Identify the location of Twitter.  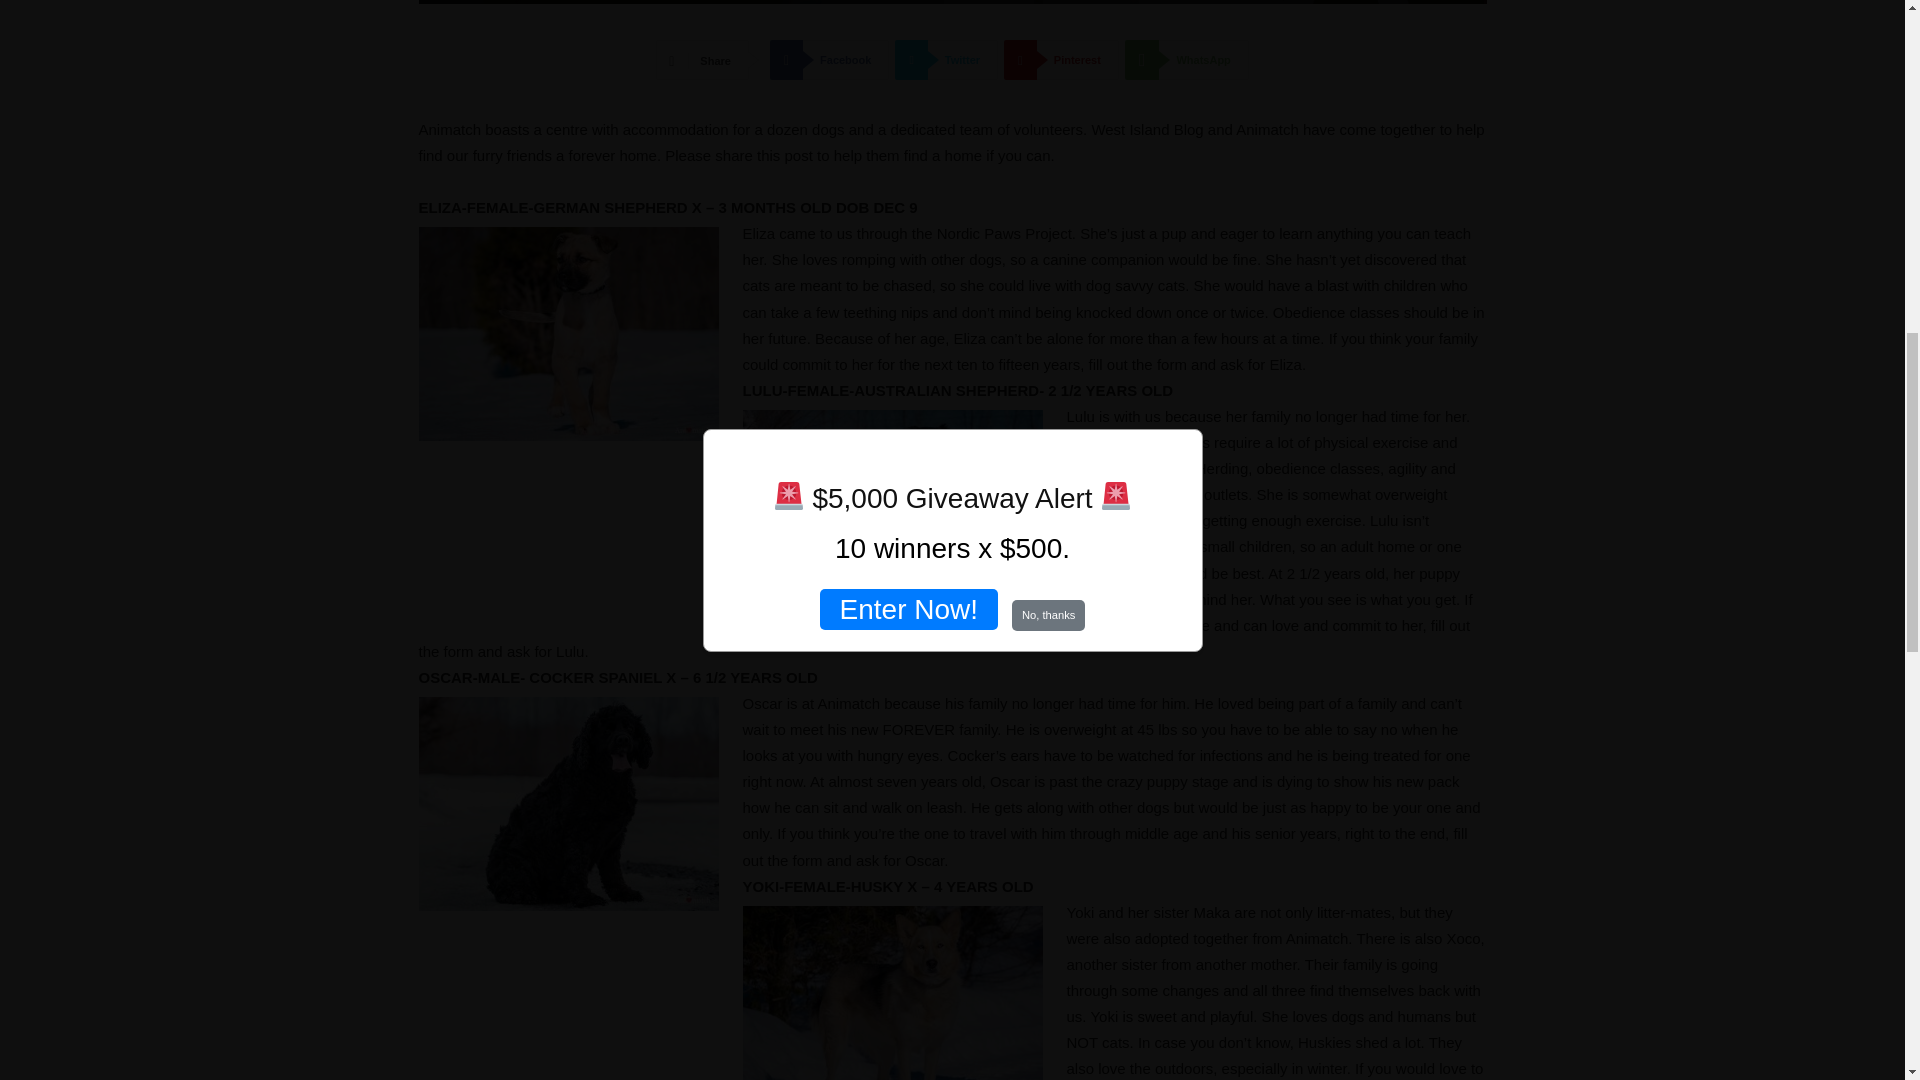
(946, 59).